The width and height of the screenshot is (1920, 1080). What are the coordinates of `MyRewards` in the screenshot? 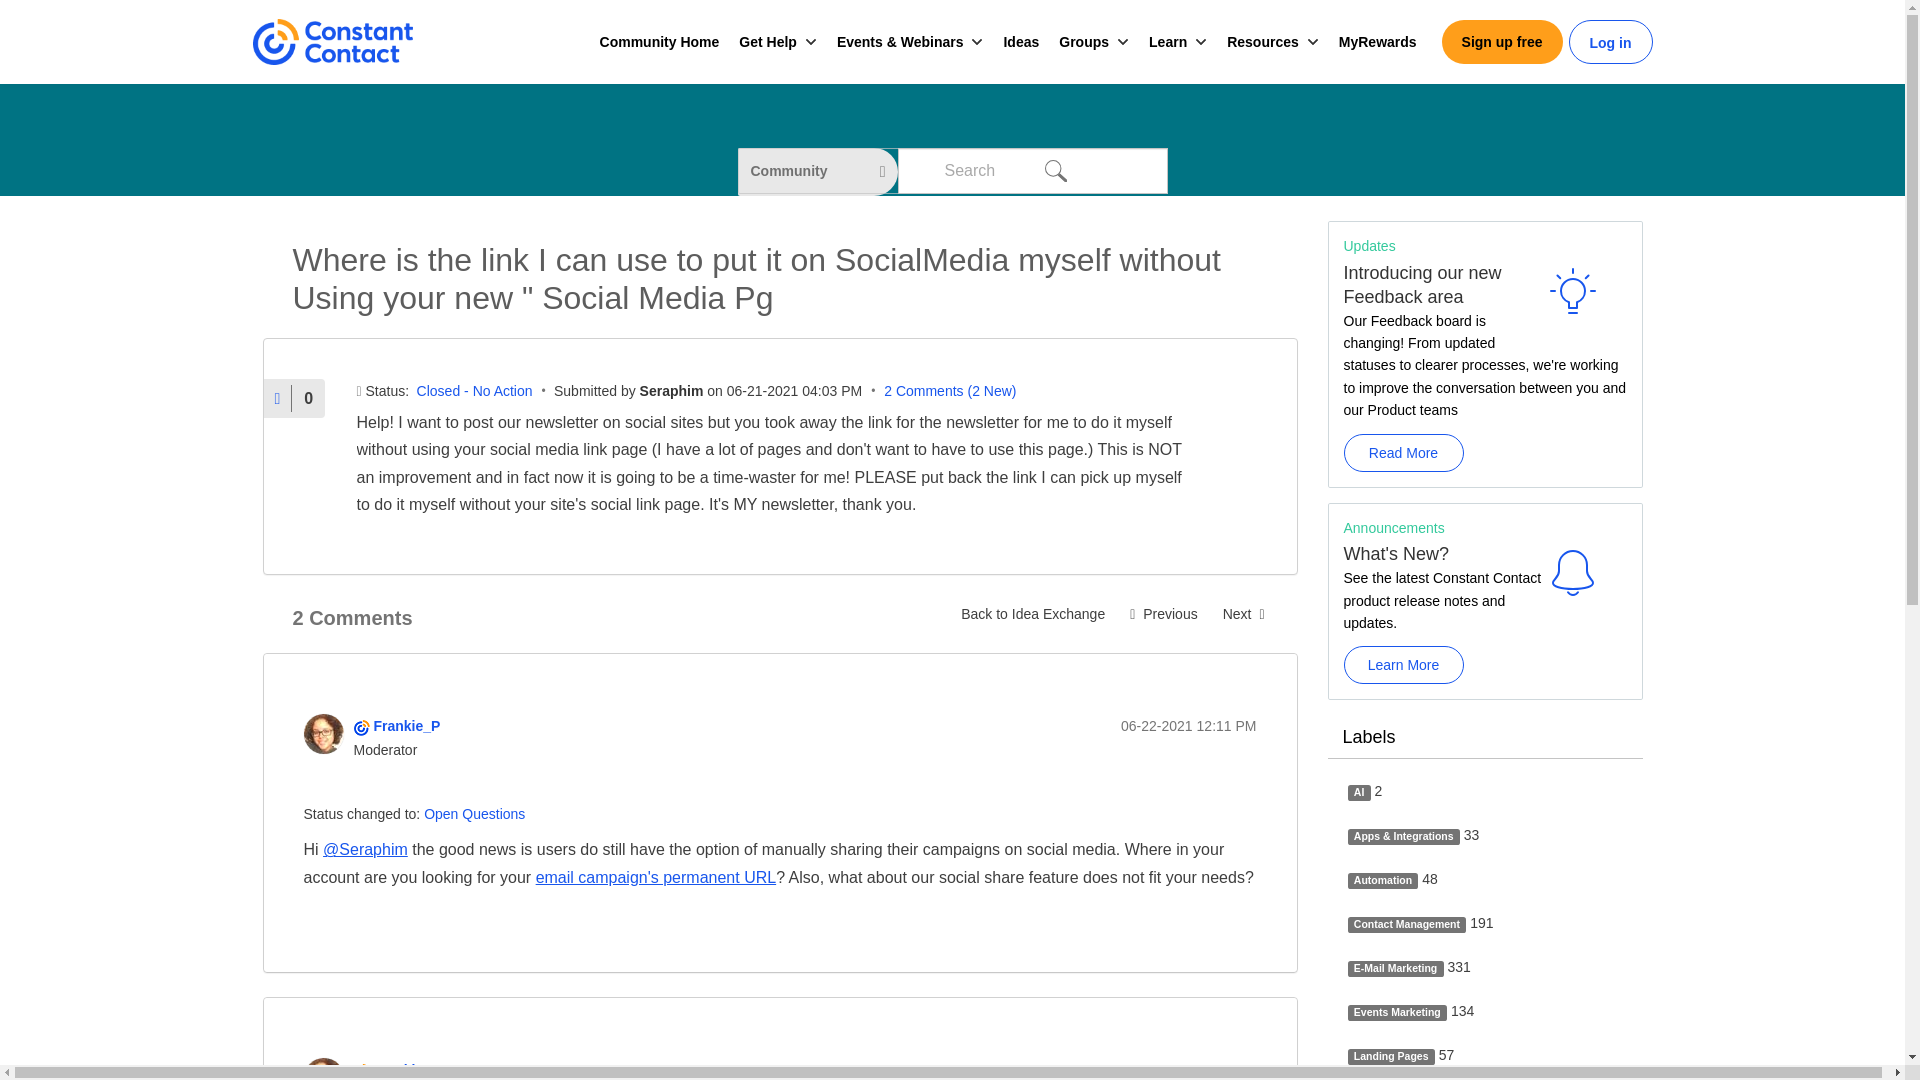 It's located at (1377, 42).